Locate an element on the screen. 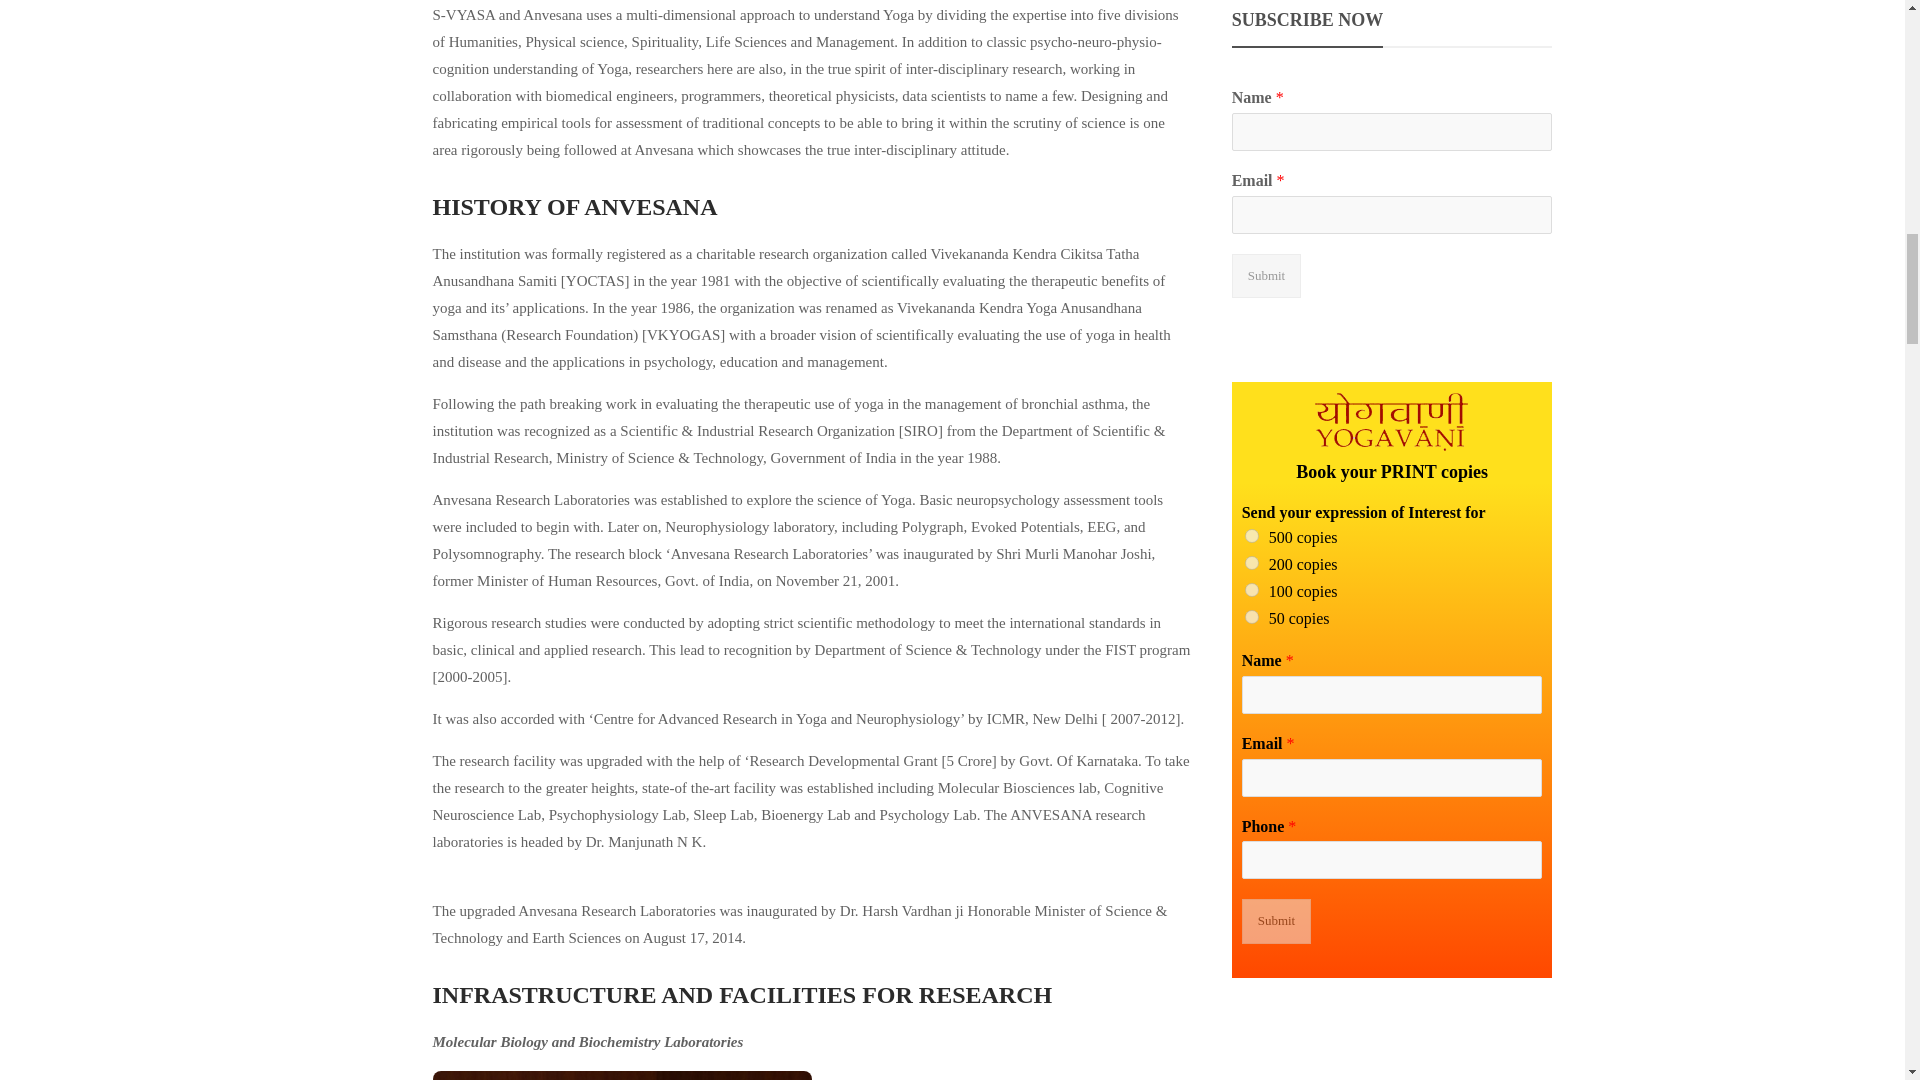  3 is located at coordinates (1252, 590).